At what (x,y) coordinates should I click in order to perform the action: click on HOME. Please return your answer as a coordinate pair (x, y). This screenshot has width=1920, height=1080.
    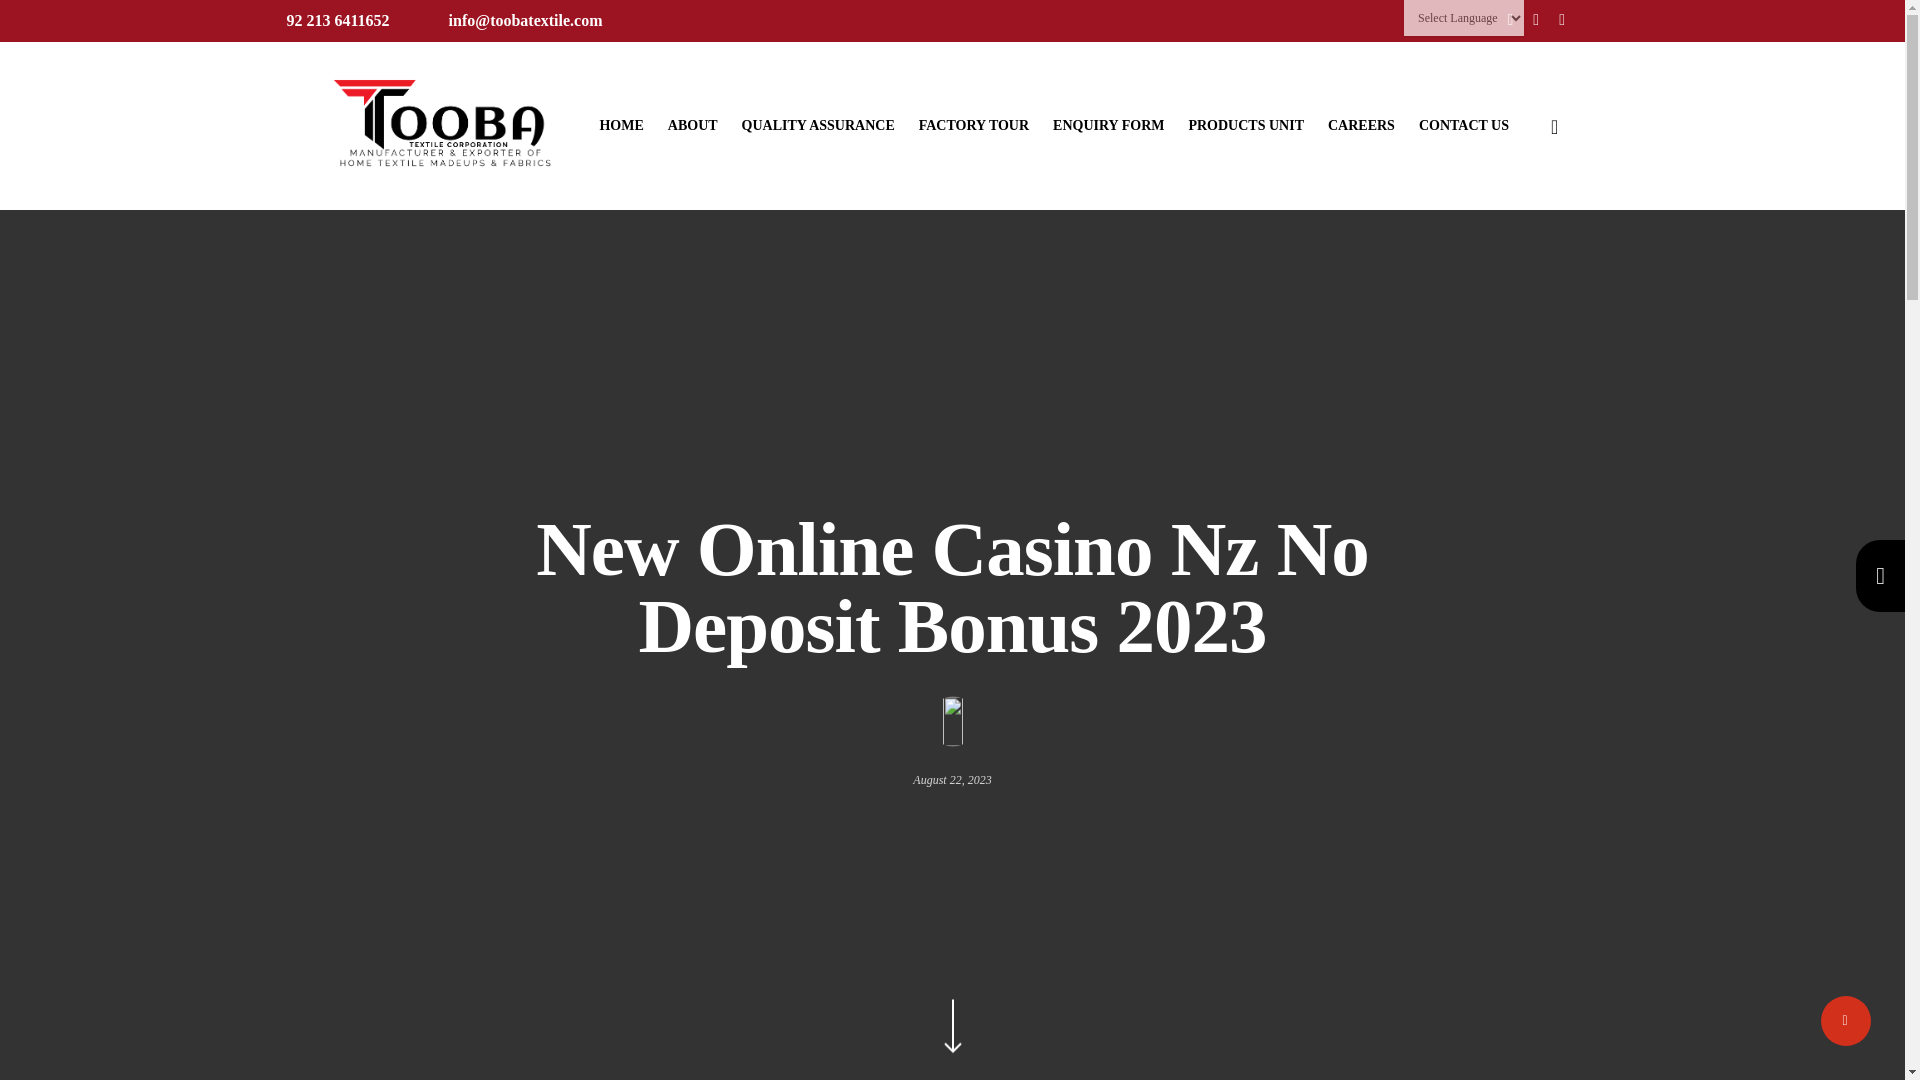
    Looking at the image, I should click on (621, 125).